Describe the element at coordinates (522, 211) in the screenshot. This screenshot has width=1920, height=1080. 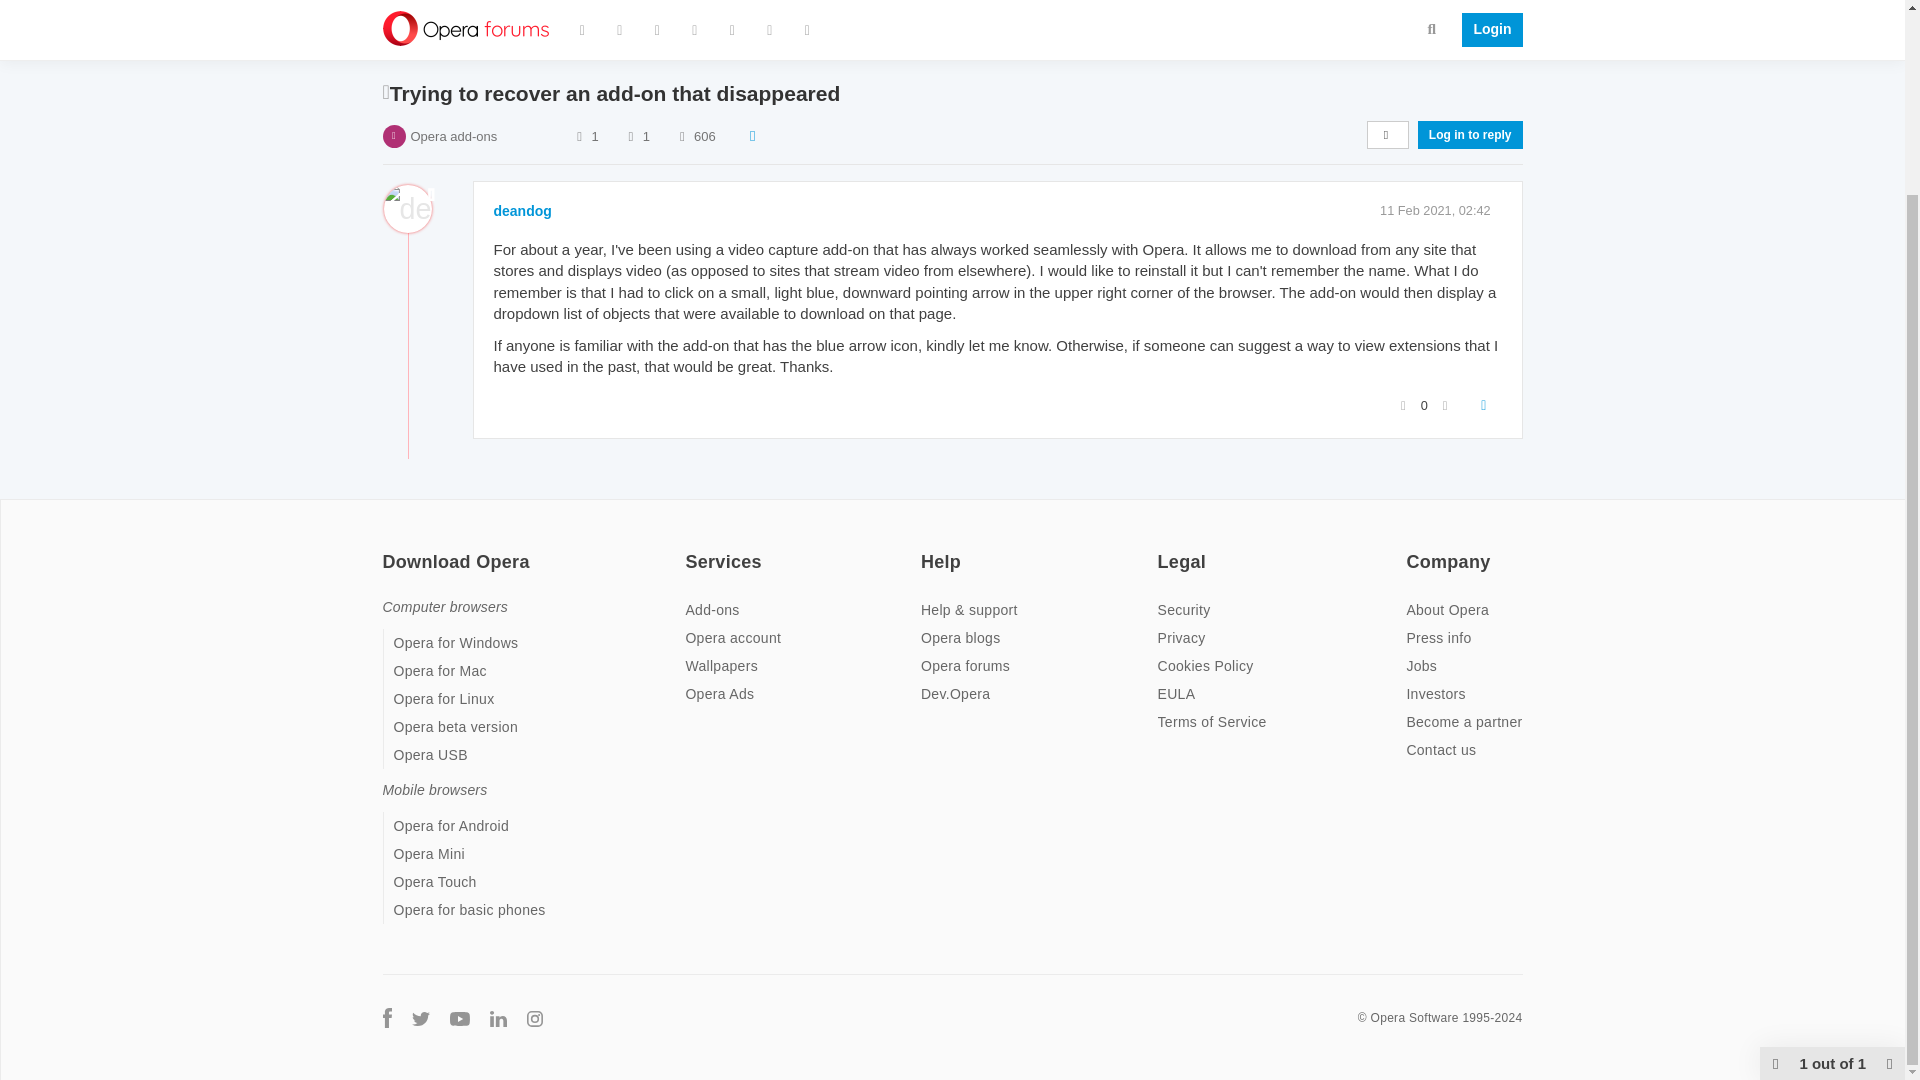
I see `deandog` at that location.